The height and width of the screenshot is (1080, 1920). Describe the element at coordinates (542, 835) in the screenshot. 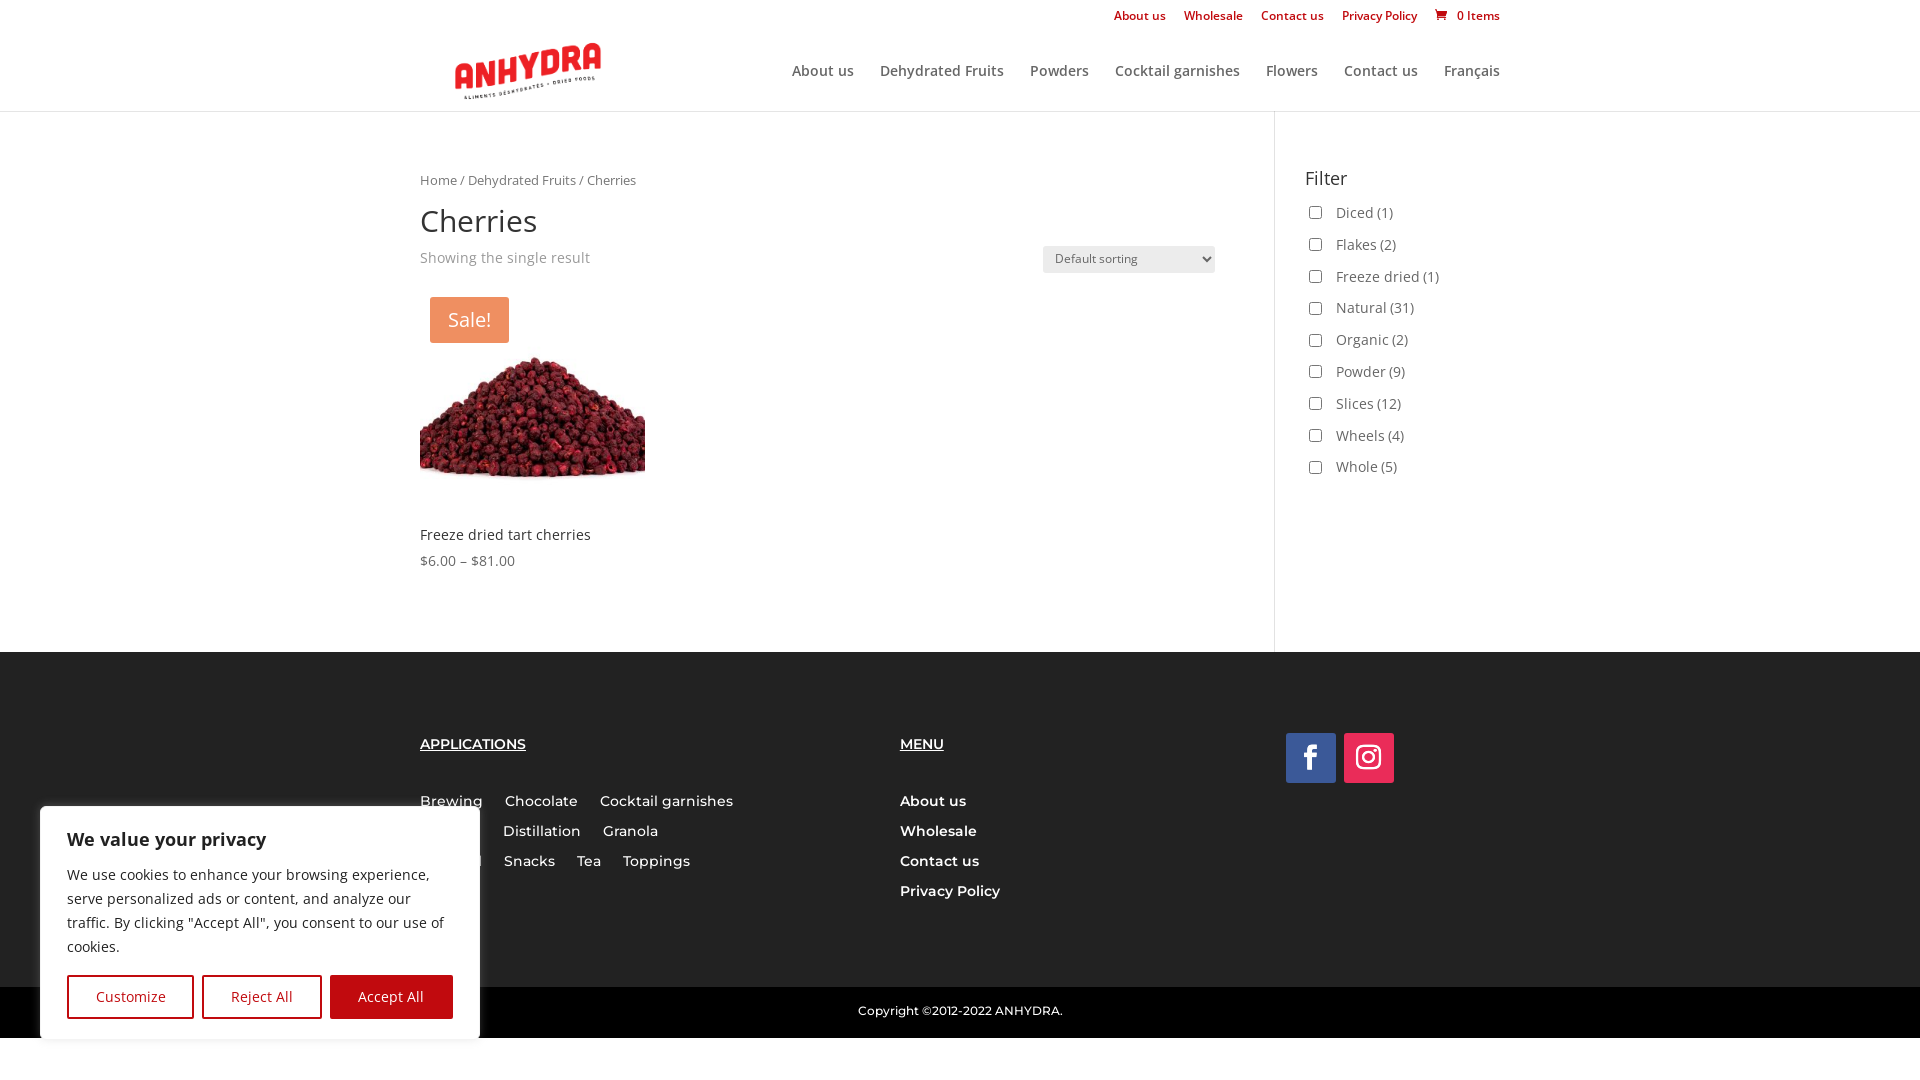

I see `Distillation` at that location.